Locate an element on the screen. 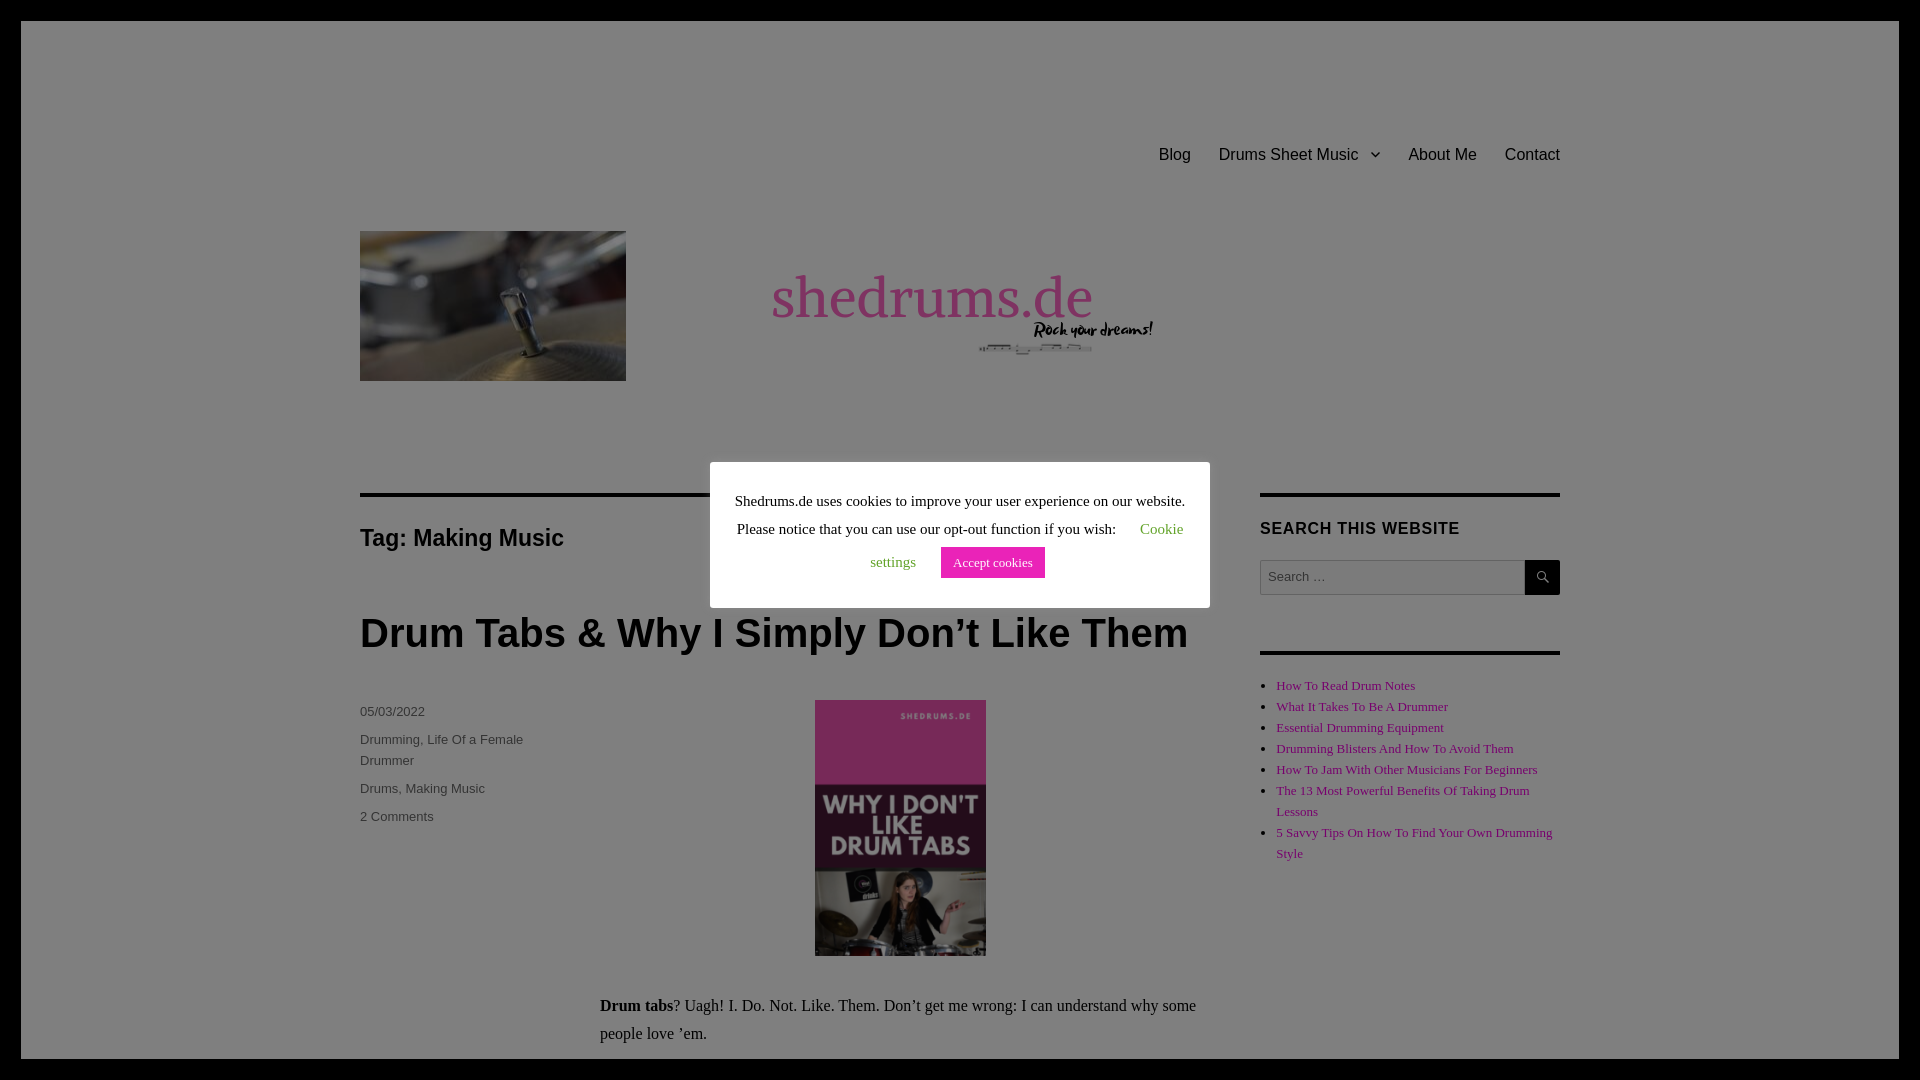 This screenshot has height=1080, width=1920. Contact is located at coordinates (1532, 153).